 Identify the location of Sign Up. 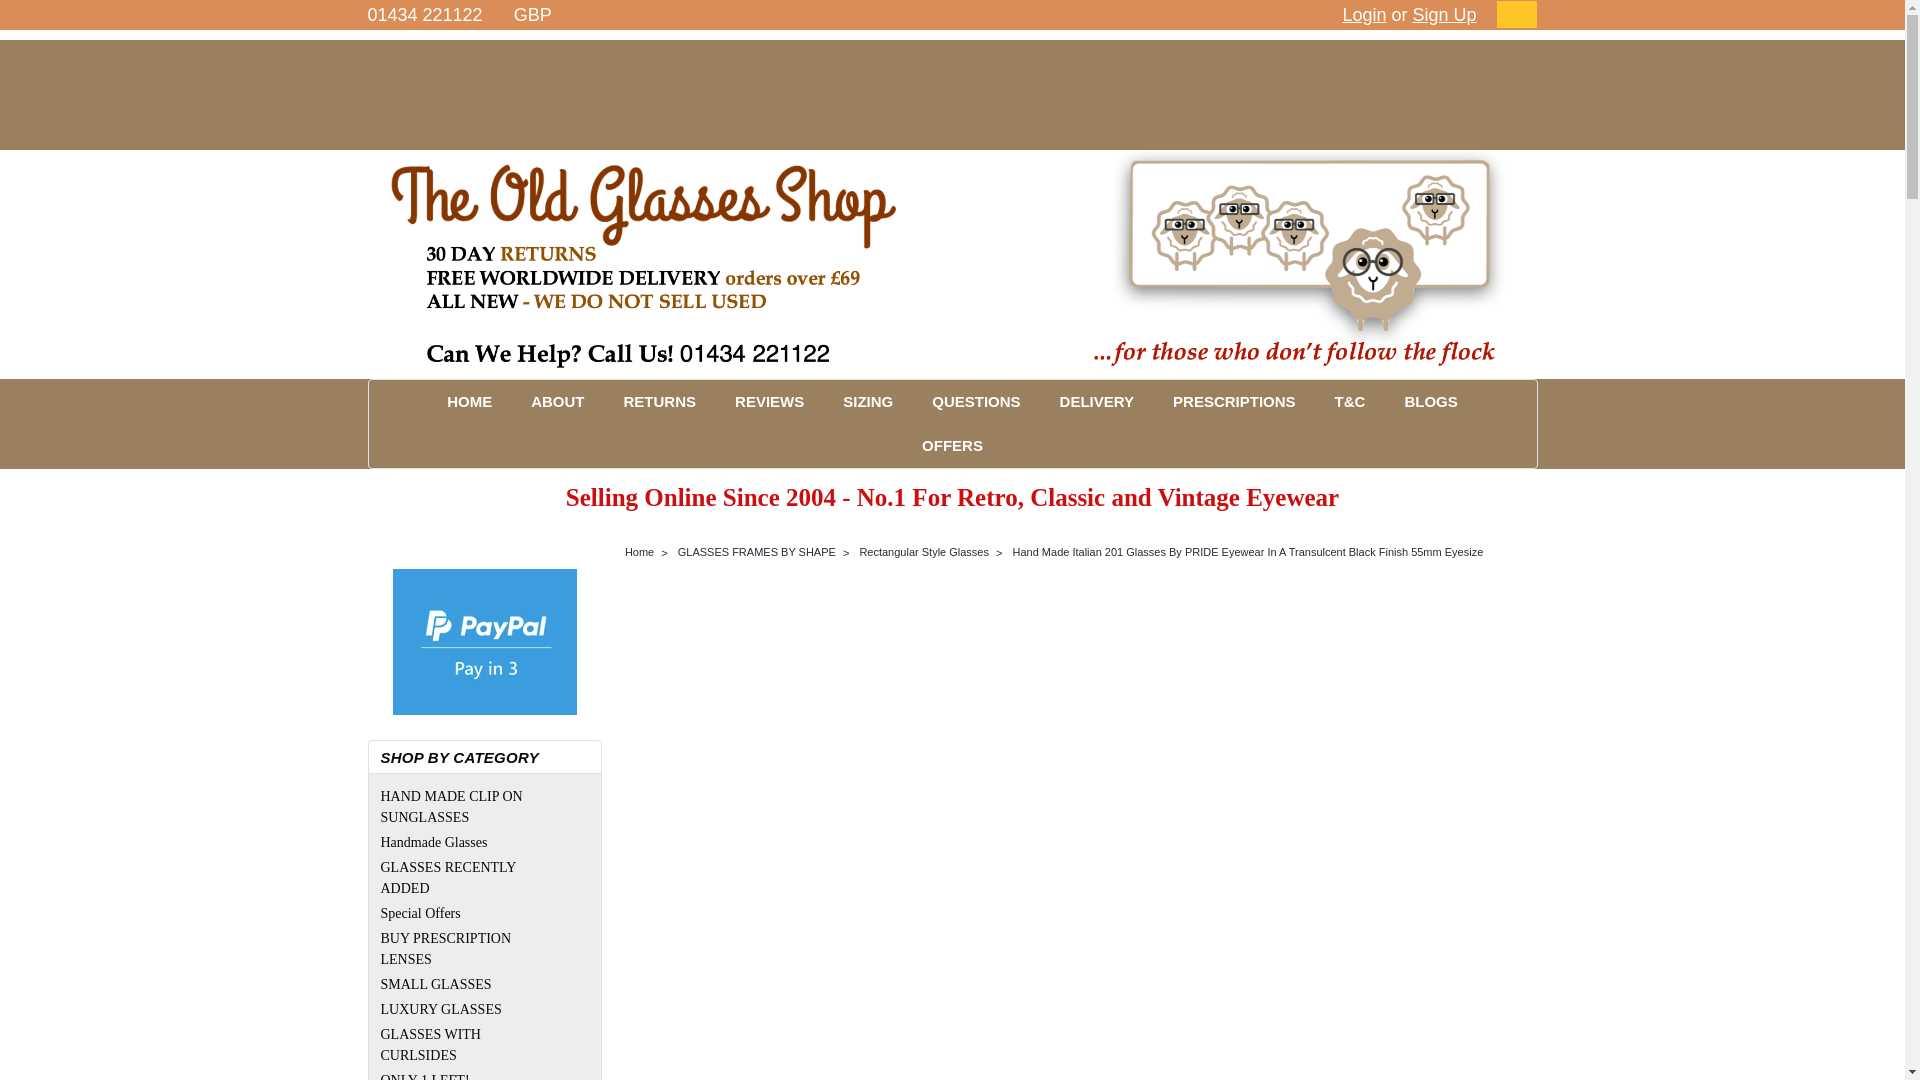
(1442, 15).